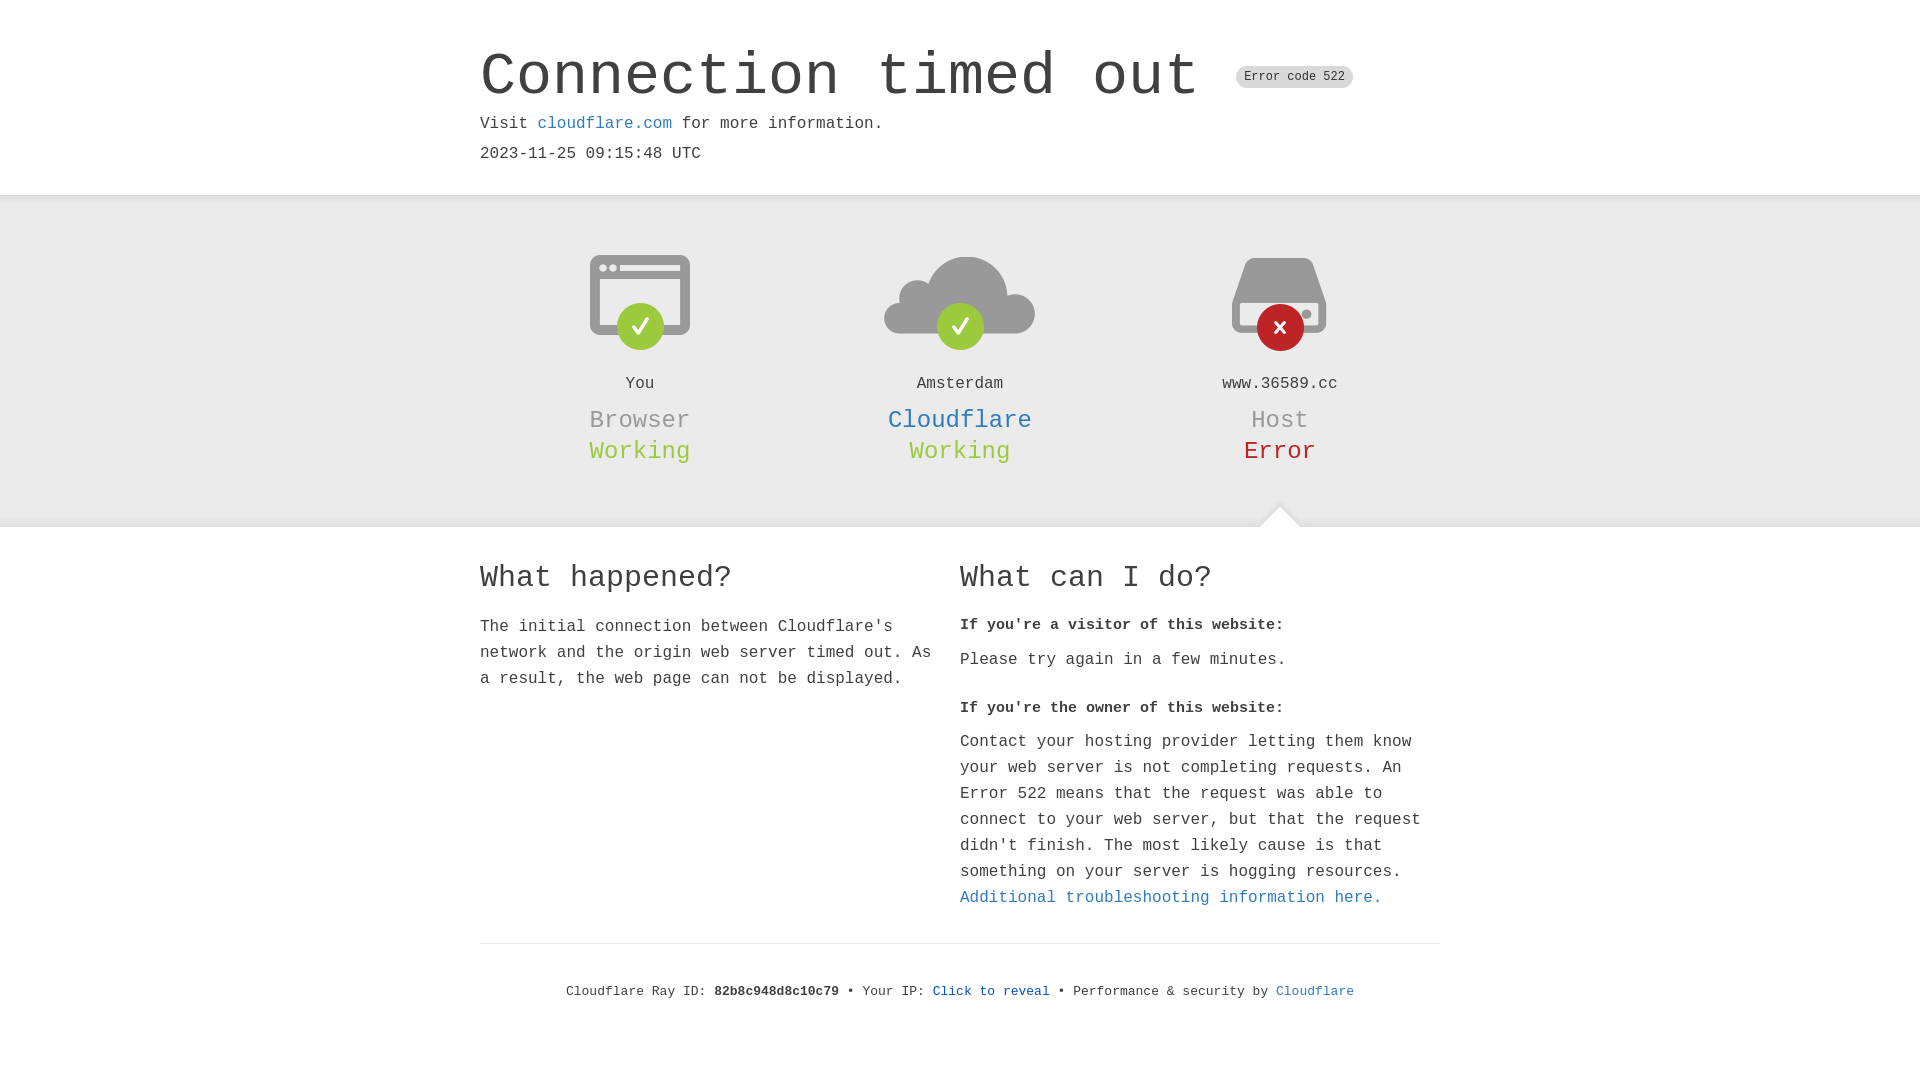 This screenshot has height=1080, width=1920. I want to click on Cloudflare, so click(960, 420).